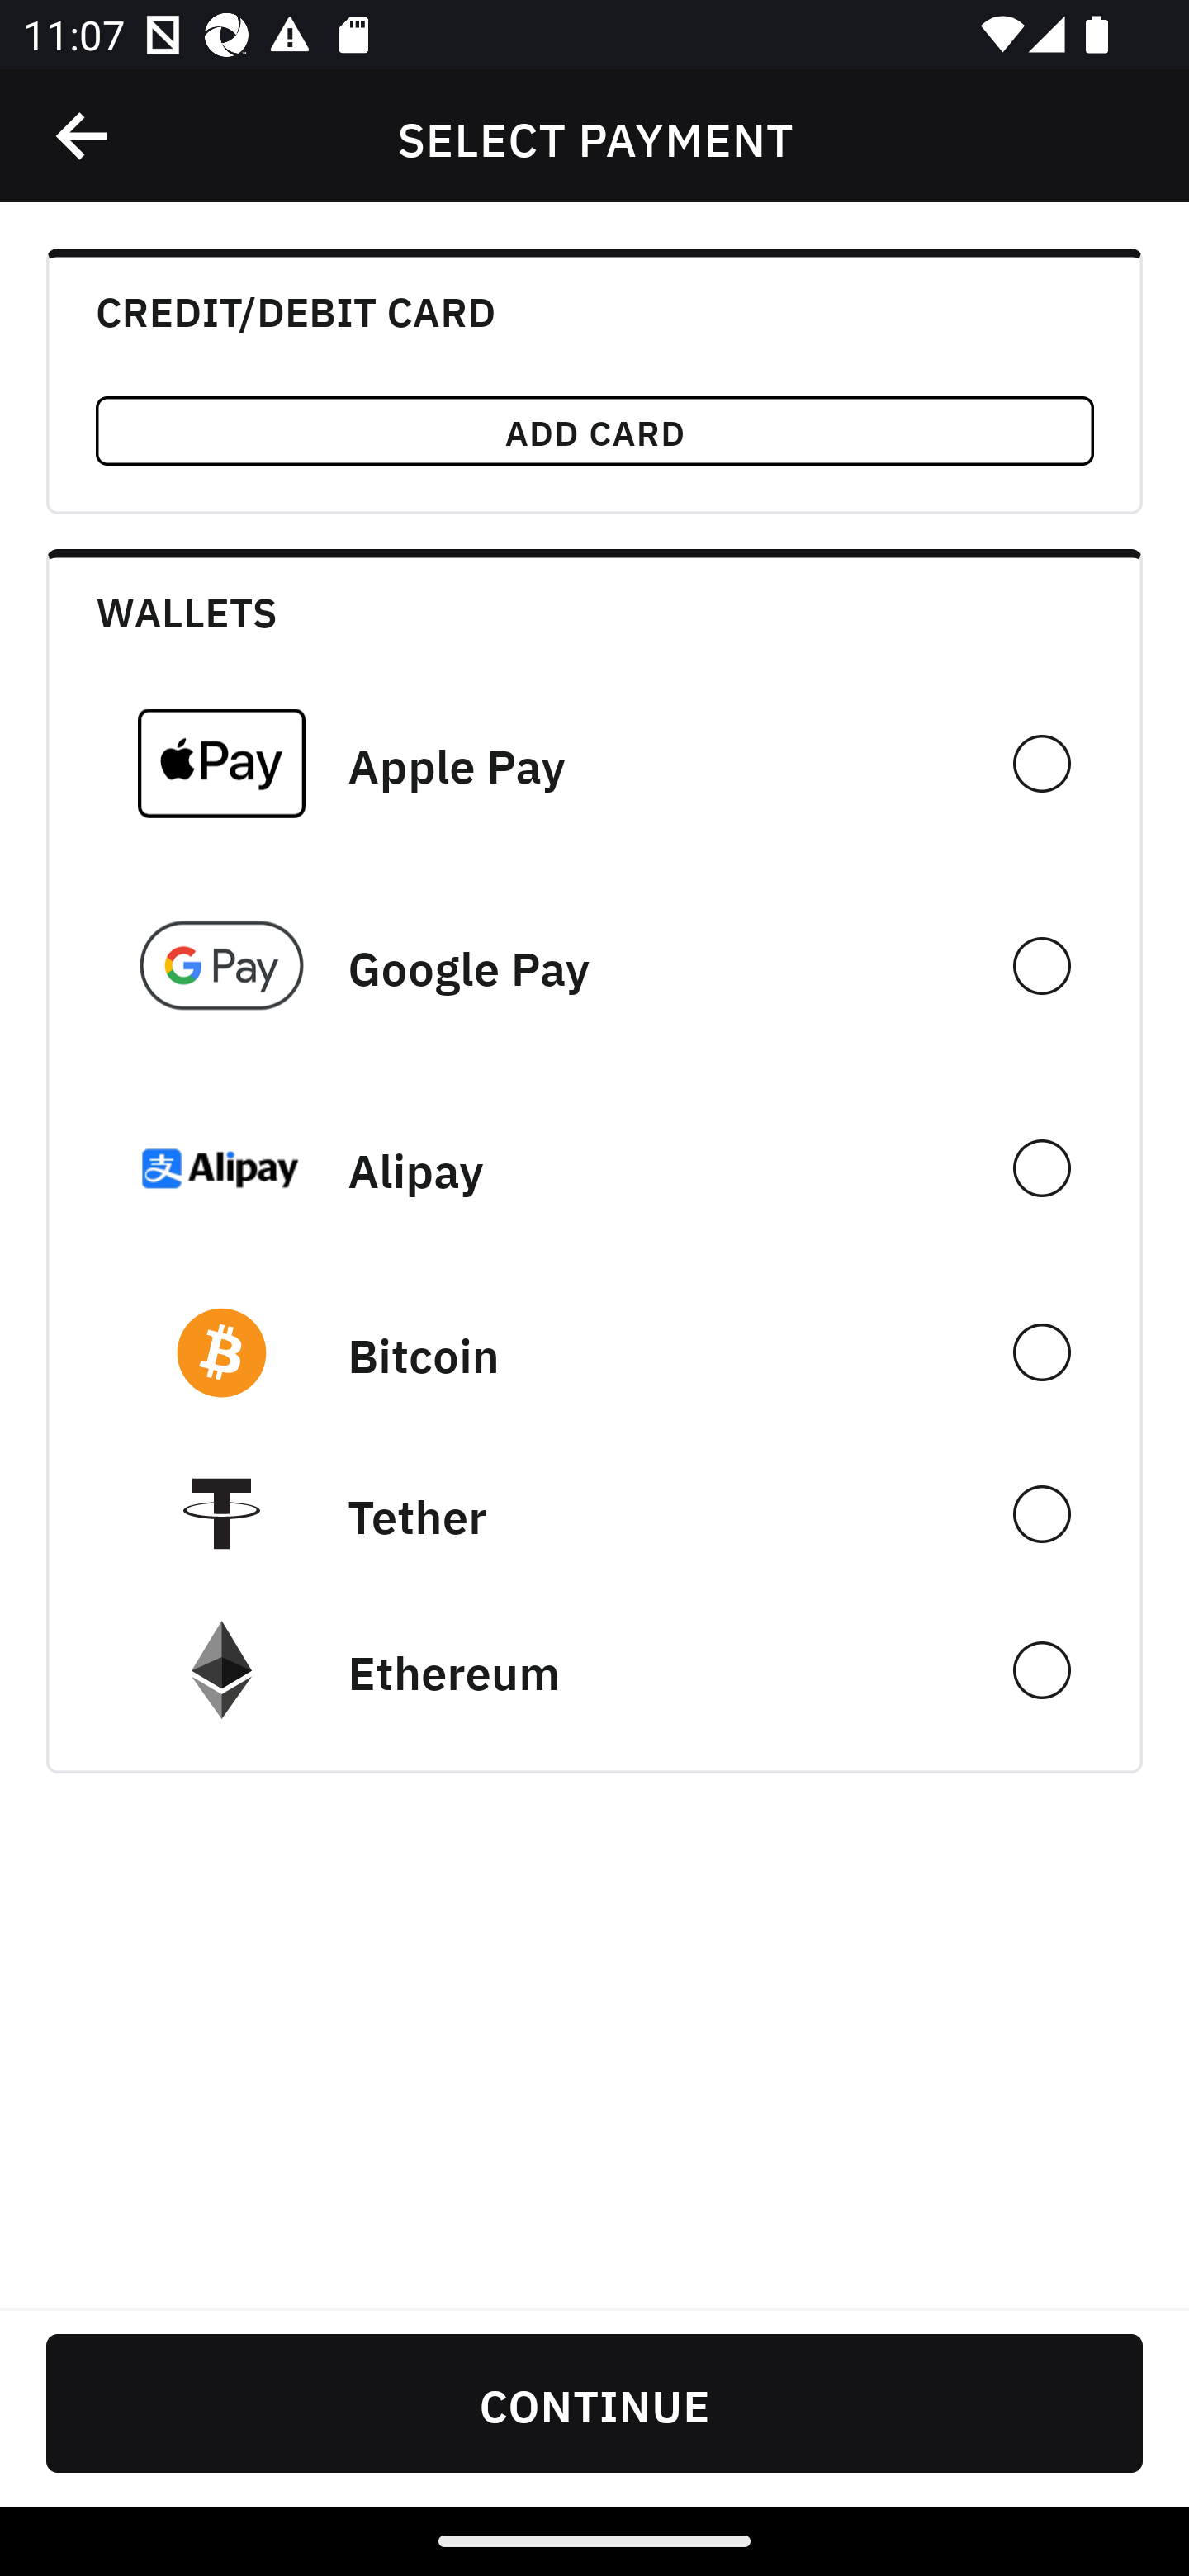 This screenshot has height=2576, width=1189. Describe the element at coordinates (594, 966) in the screenshot. I see `Google Pay` at that location.